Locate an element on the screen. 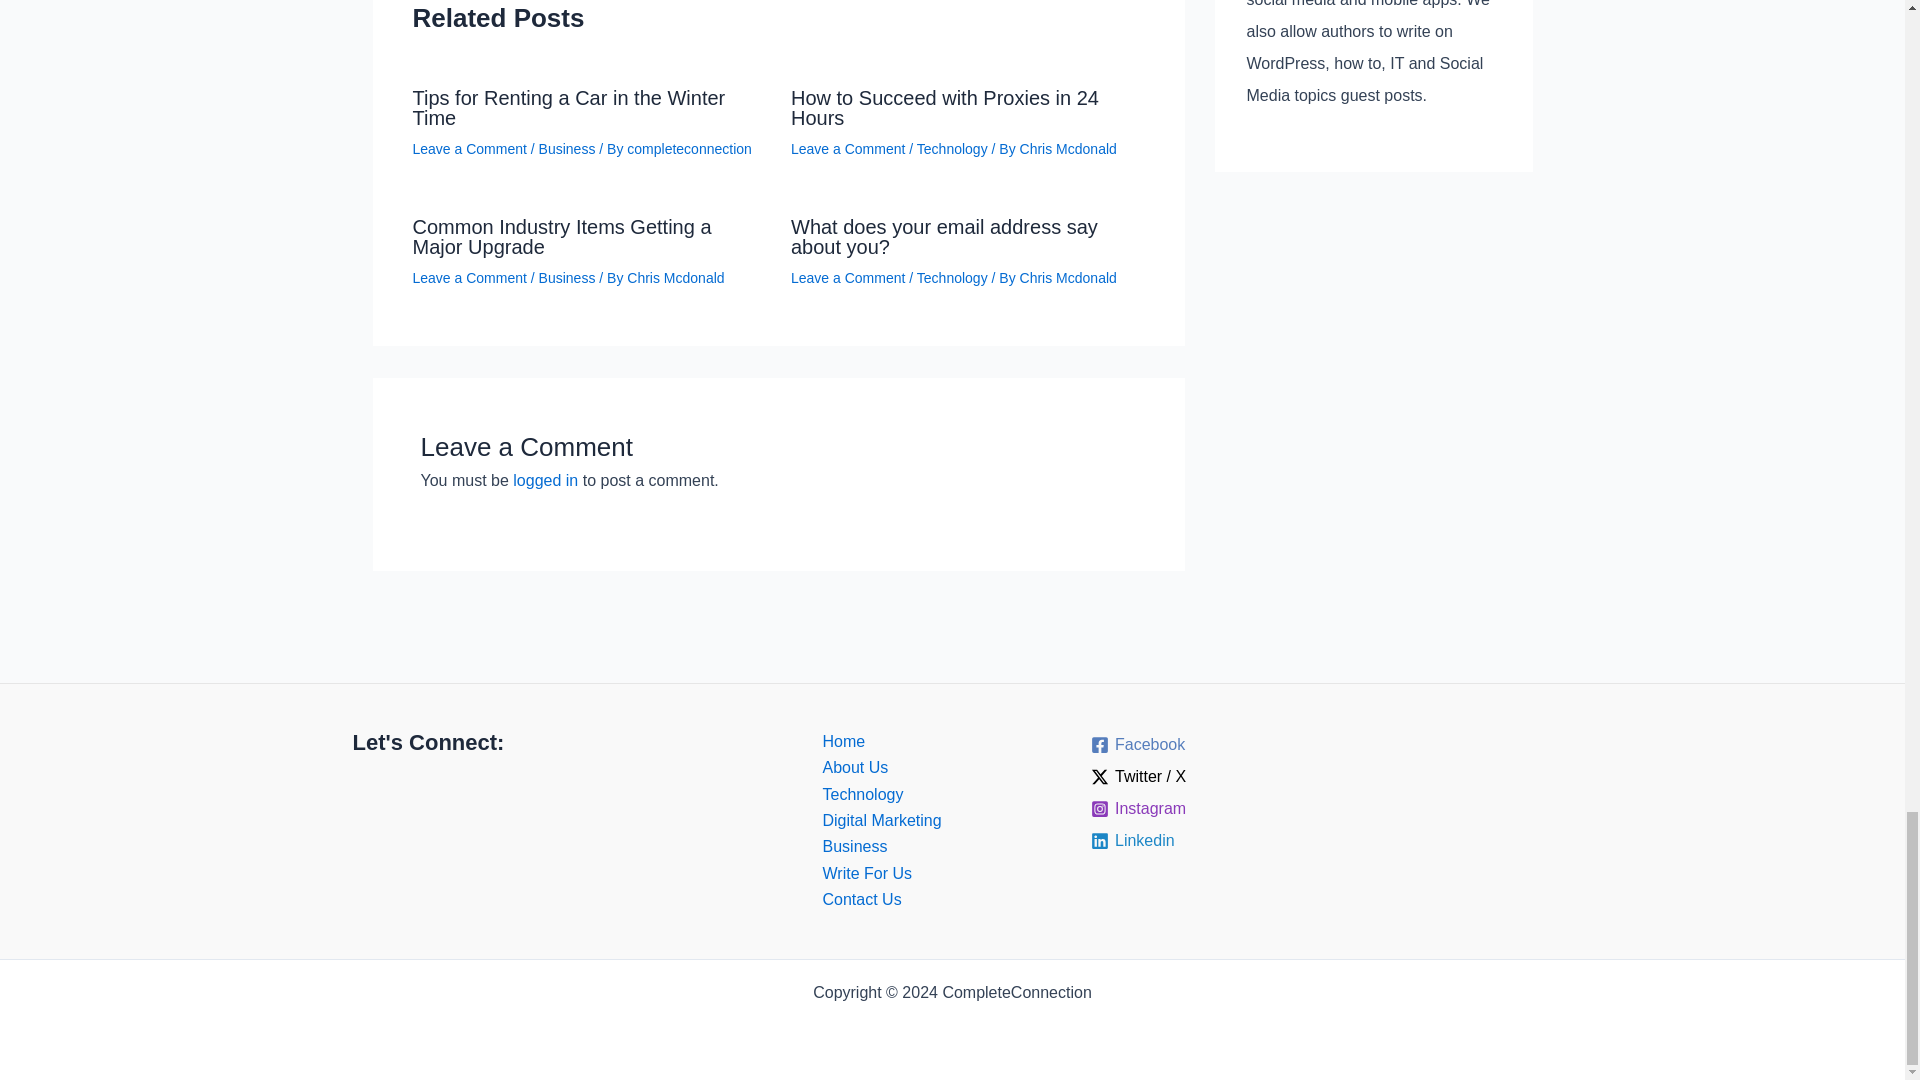 This screenshot has height=1080, width=1920. Leave a Comment is located at coordinates (848, 148).